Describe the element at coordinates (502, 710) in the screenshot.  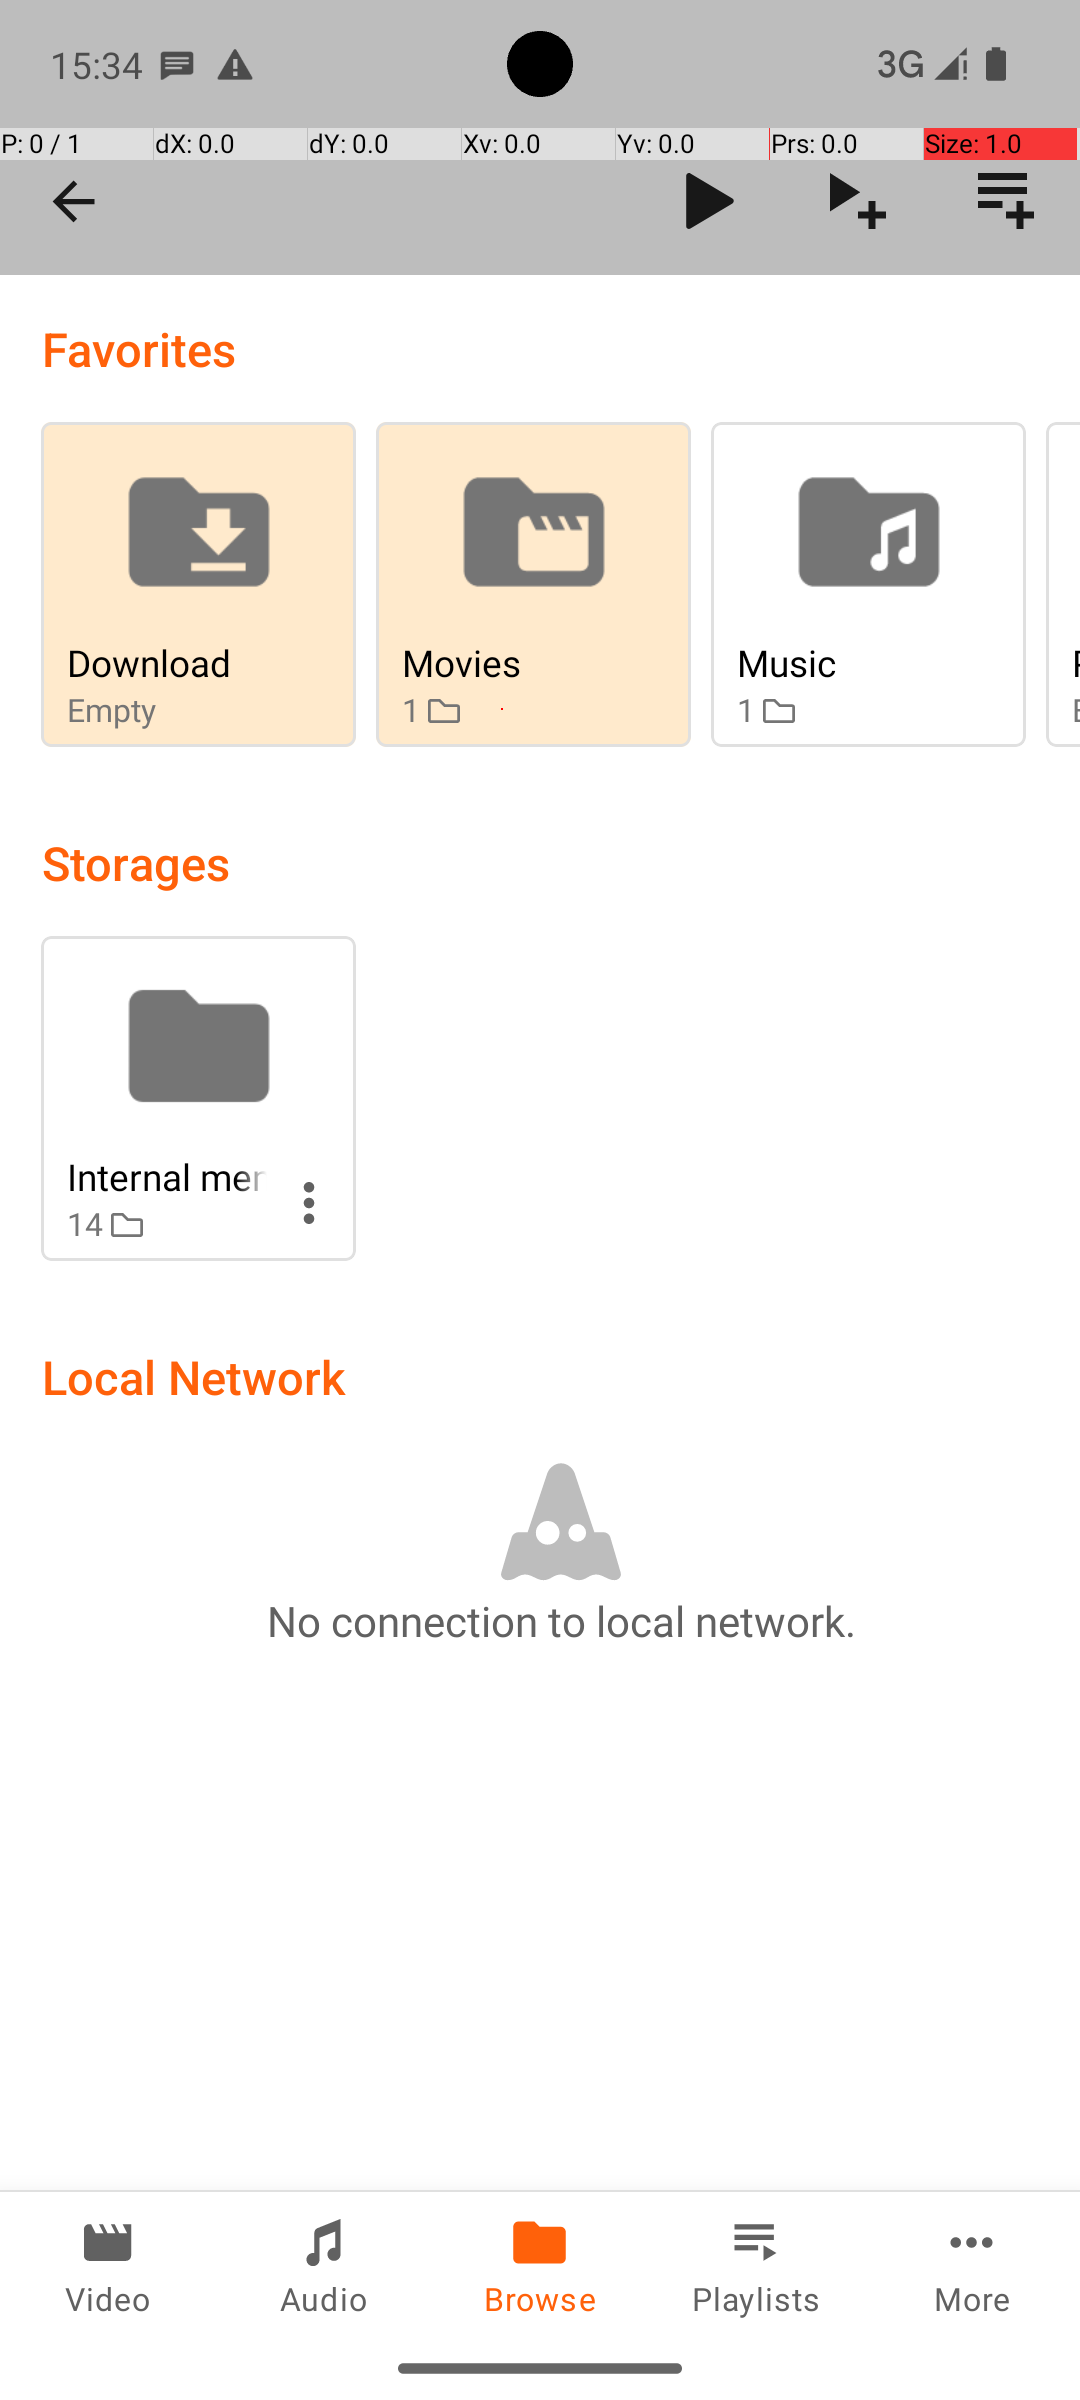
I see `1 §*§` at that location.